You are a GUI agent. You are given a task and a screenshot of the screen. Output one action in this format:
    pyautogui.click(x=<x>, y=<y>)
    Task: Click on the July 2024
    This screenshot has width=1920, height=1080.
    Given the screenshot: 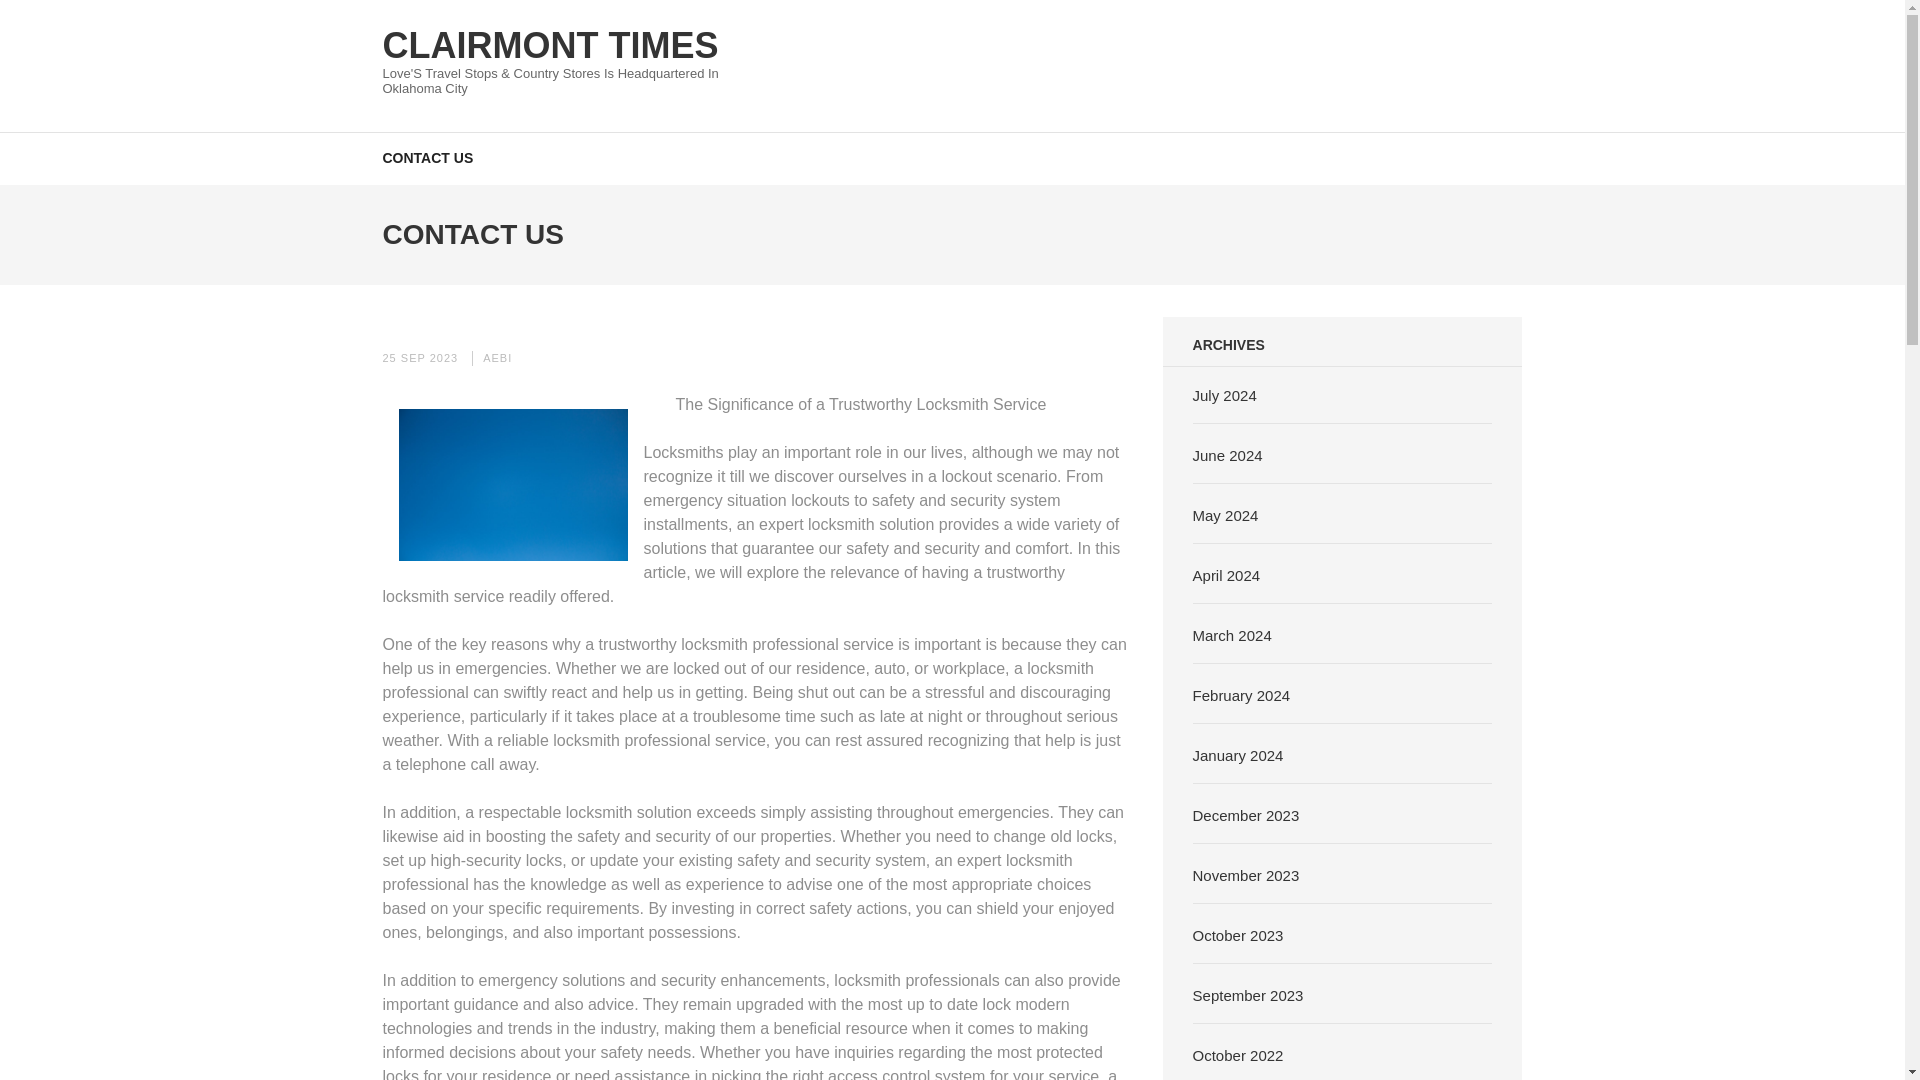 What is the action you would take?
    pyautogui.click(x=1224, y=394)
    